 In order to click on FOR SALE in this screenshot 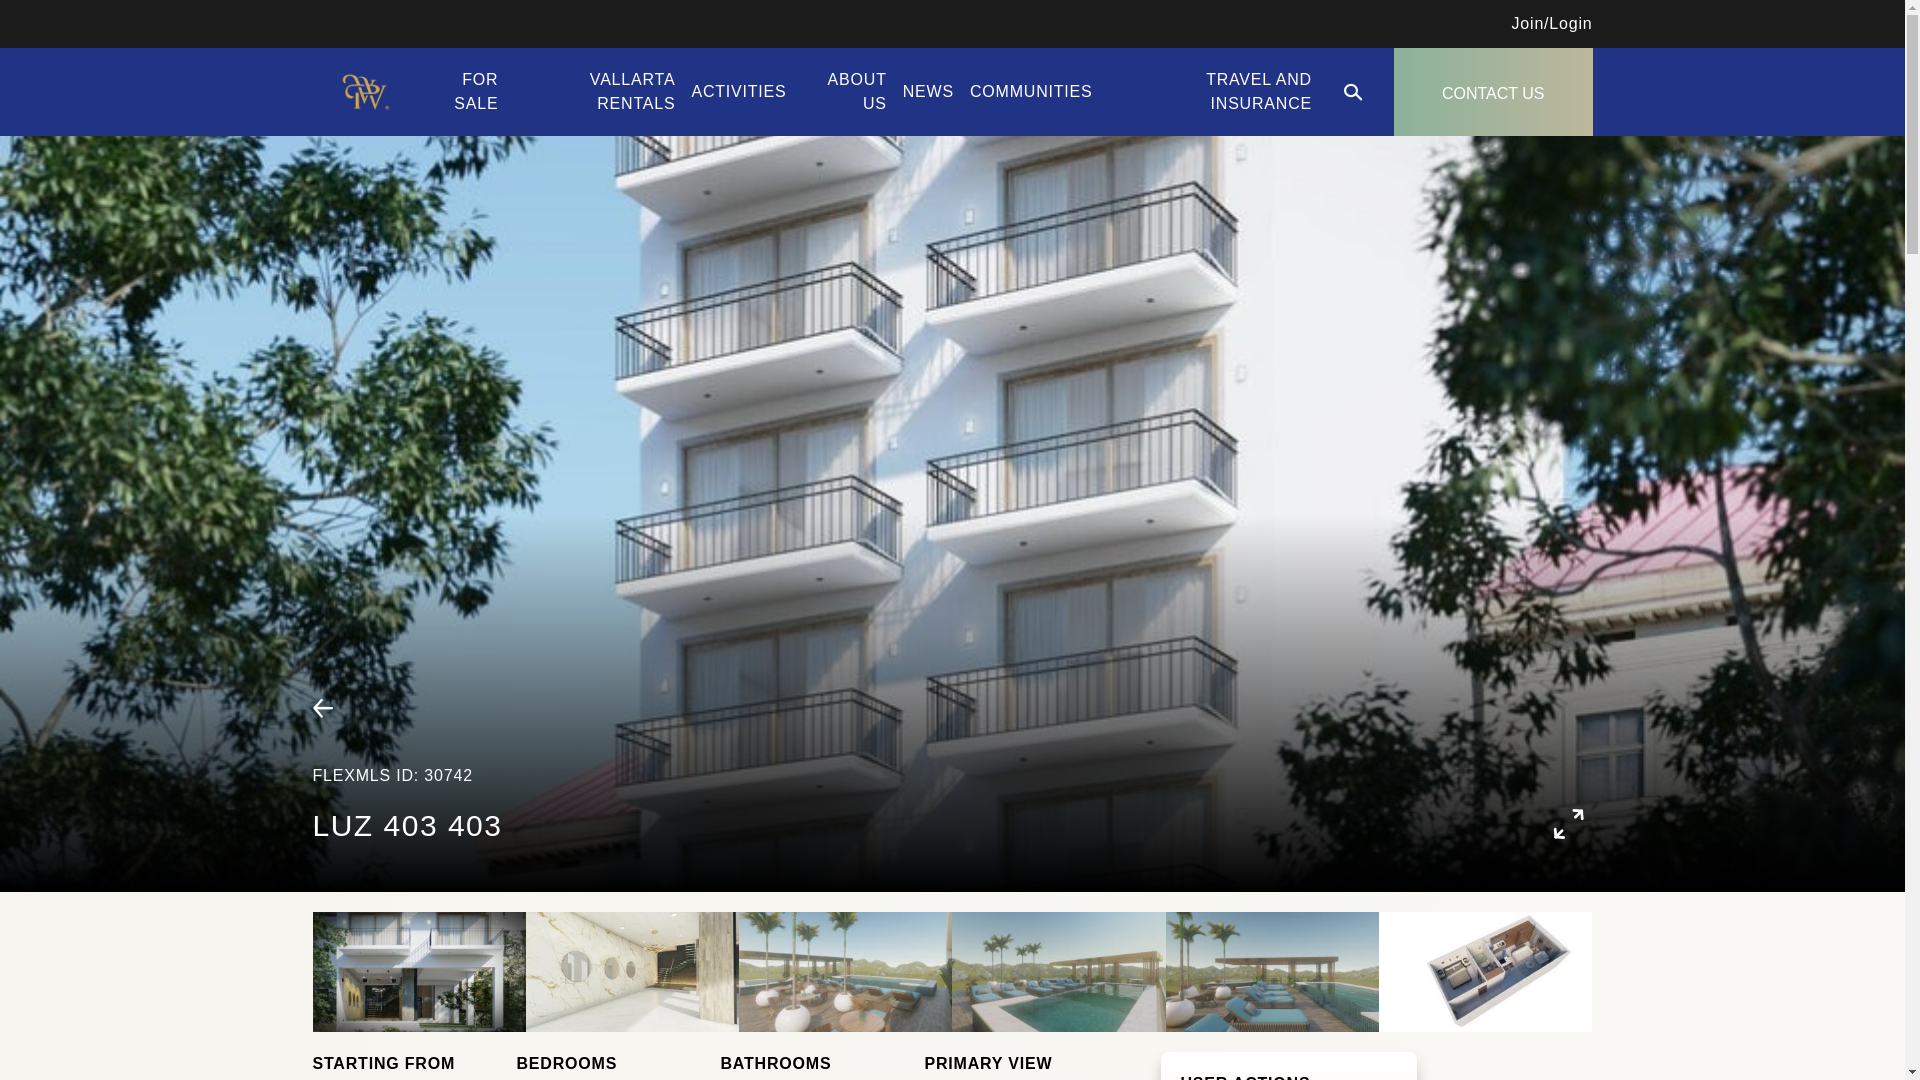, I will do `click(475, 92)`.